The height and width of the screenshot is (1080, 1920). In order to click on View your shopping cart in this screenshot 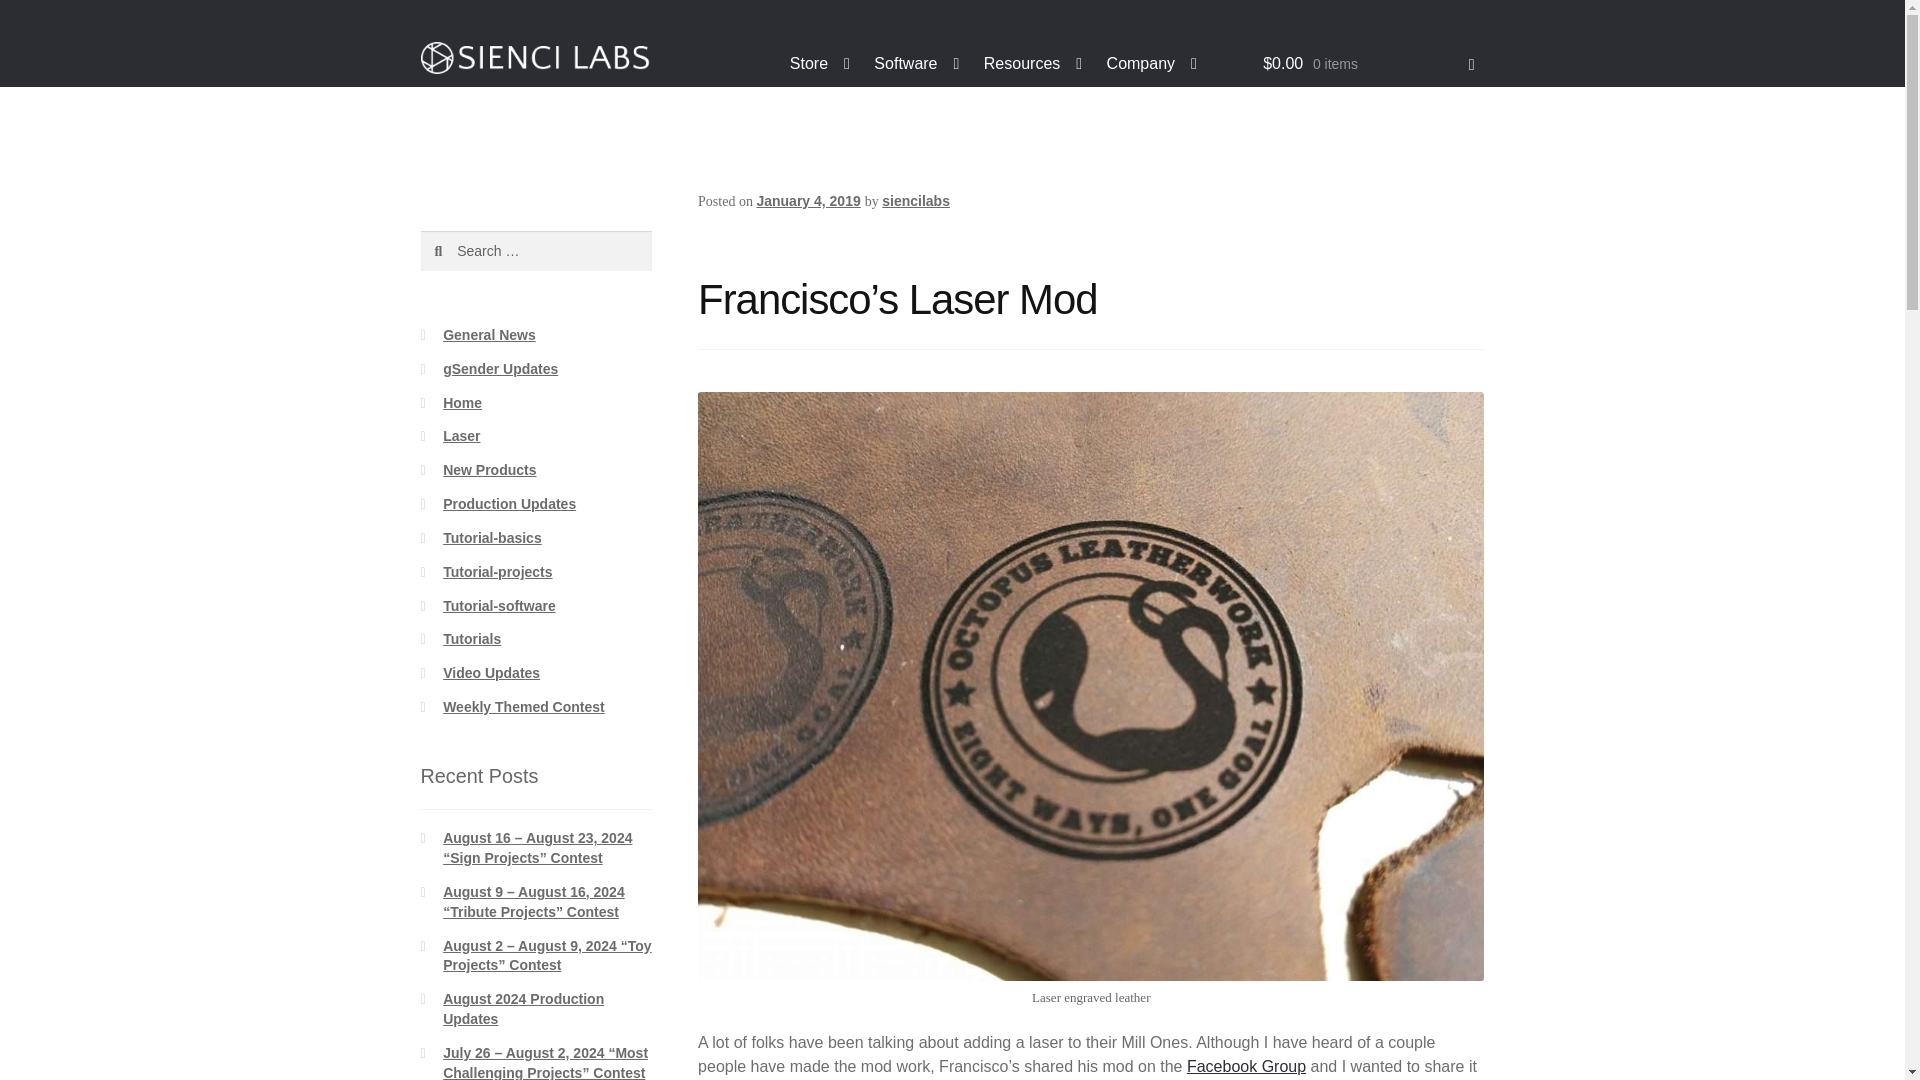, I will do `click(1368, 64)`.